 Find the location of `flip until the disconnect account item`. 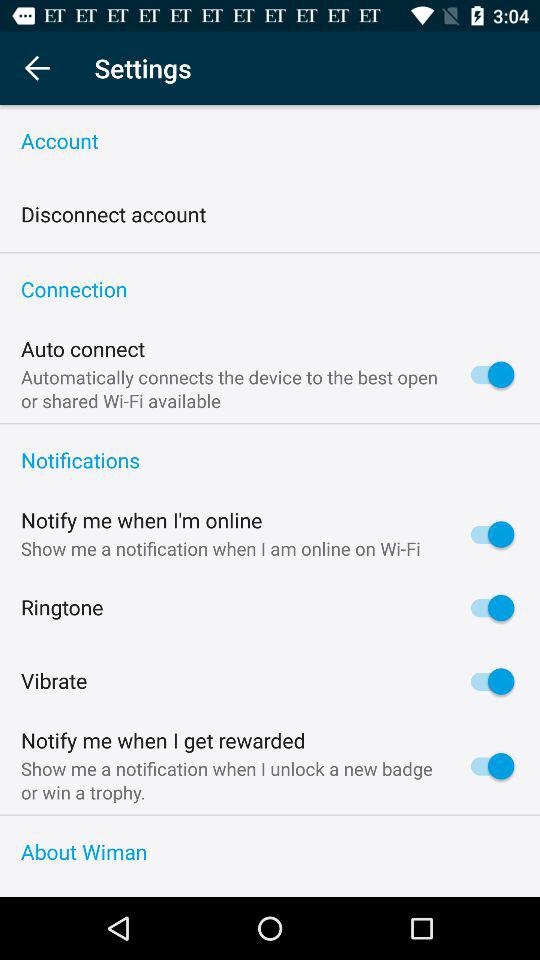

flip until the disconnect account item is located at coordinates (114, 214).